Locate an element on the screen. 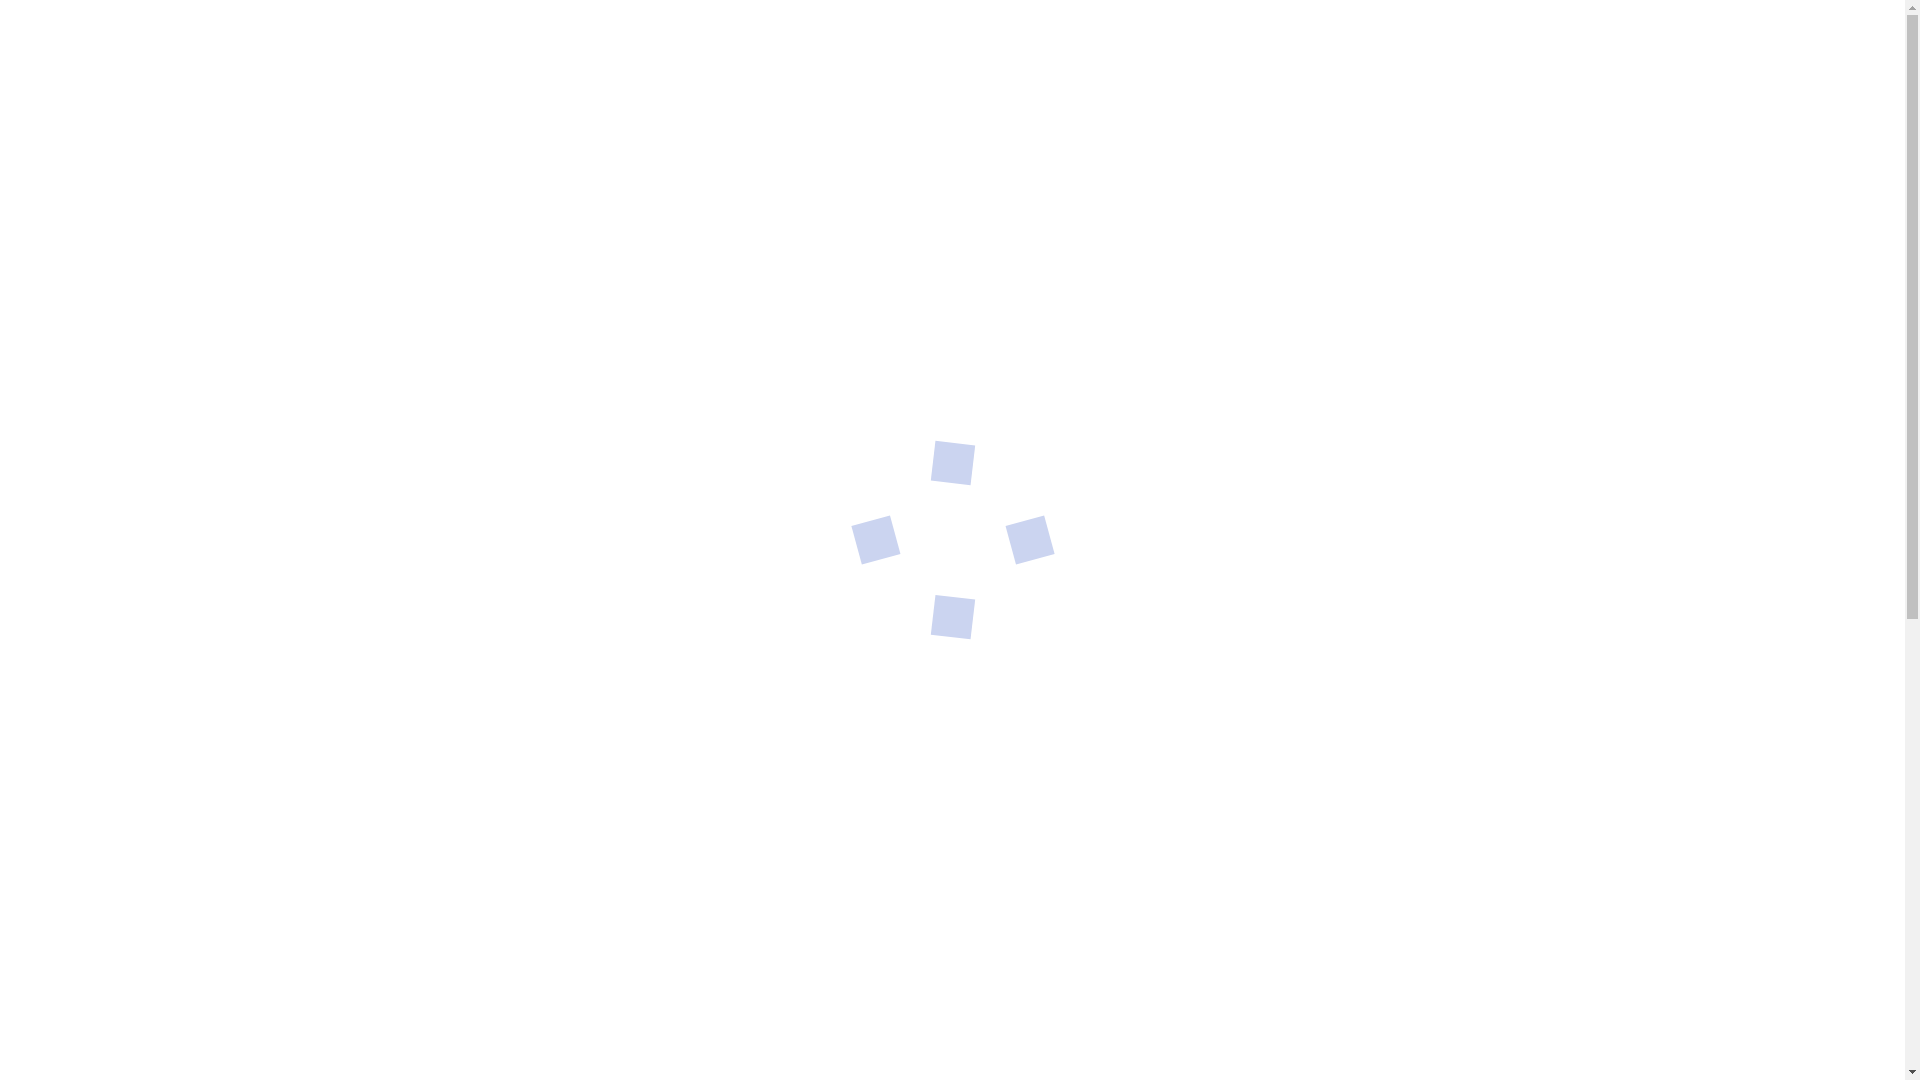  USLUGE is located at coordinates (622, 213).